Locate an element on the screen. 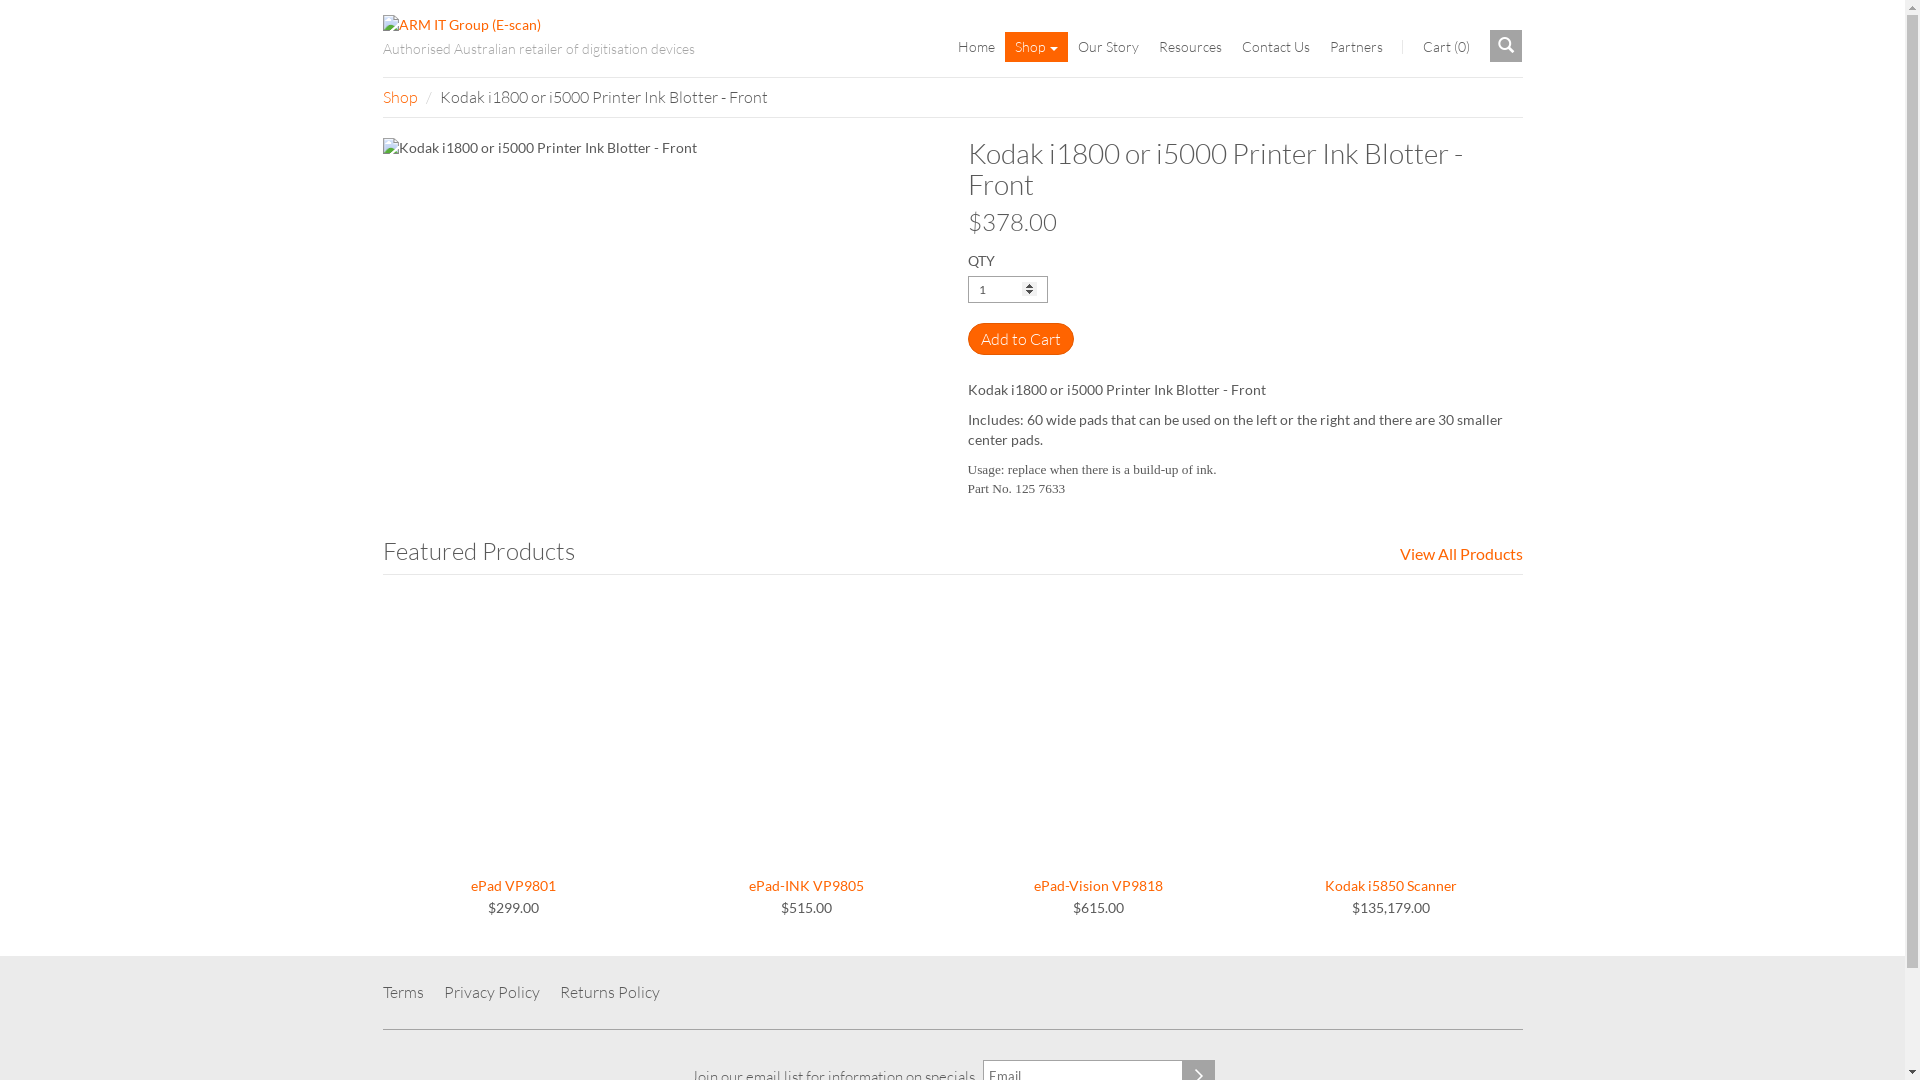  Contact Us is located at coordinates (1276, 47).